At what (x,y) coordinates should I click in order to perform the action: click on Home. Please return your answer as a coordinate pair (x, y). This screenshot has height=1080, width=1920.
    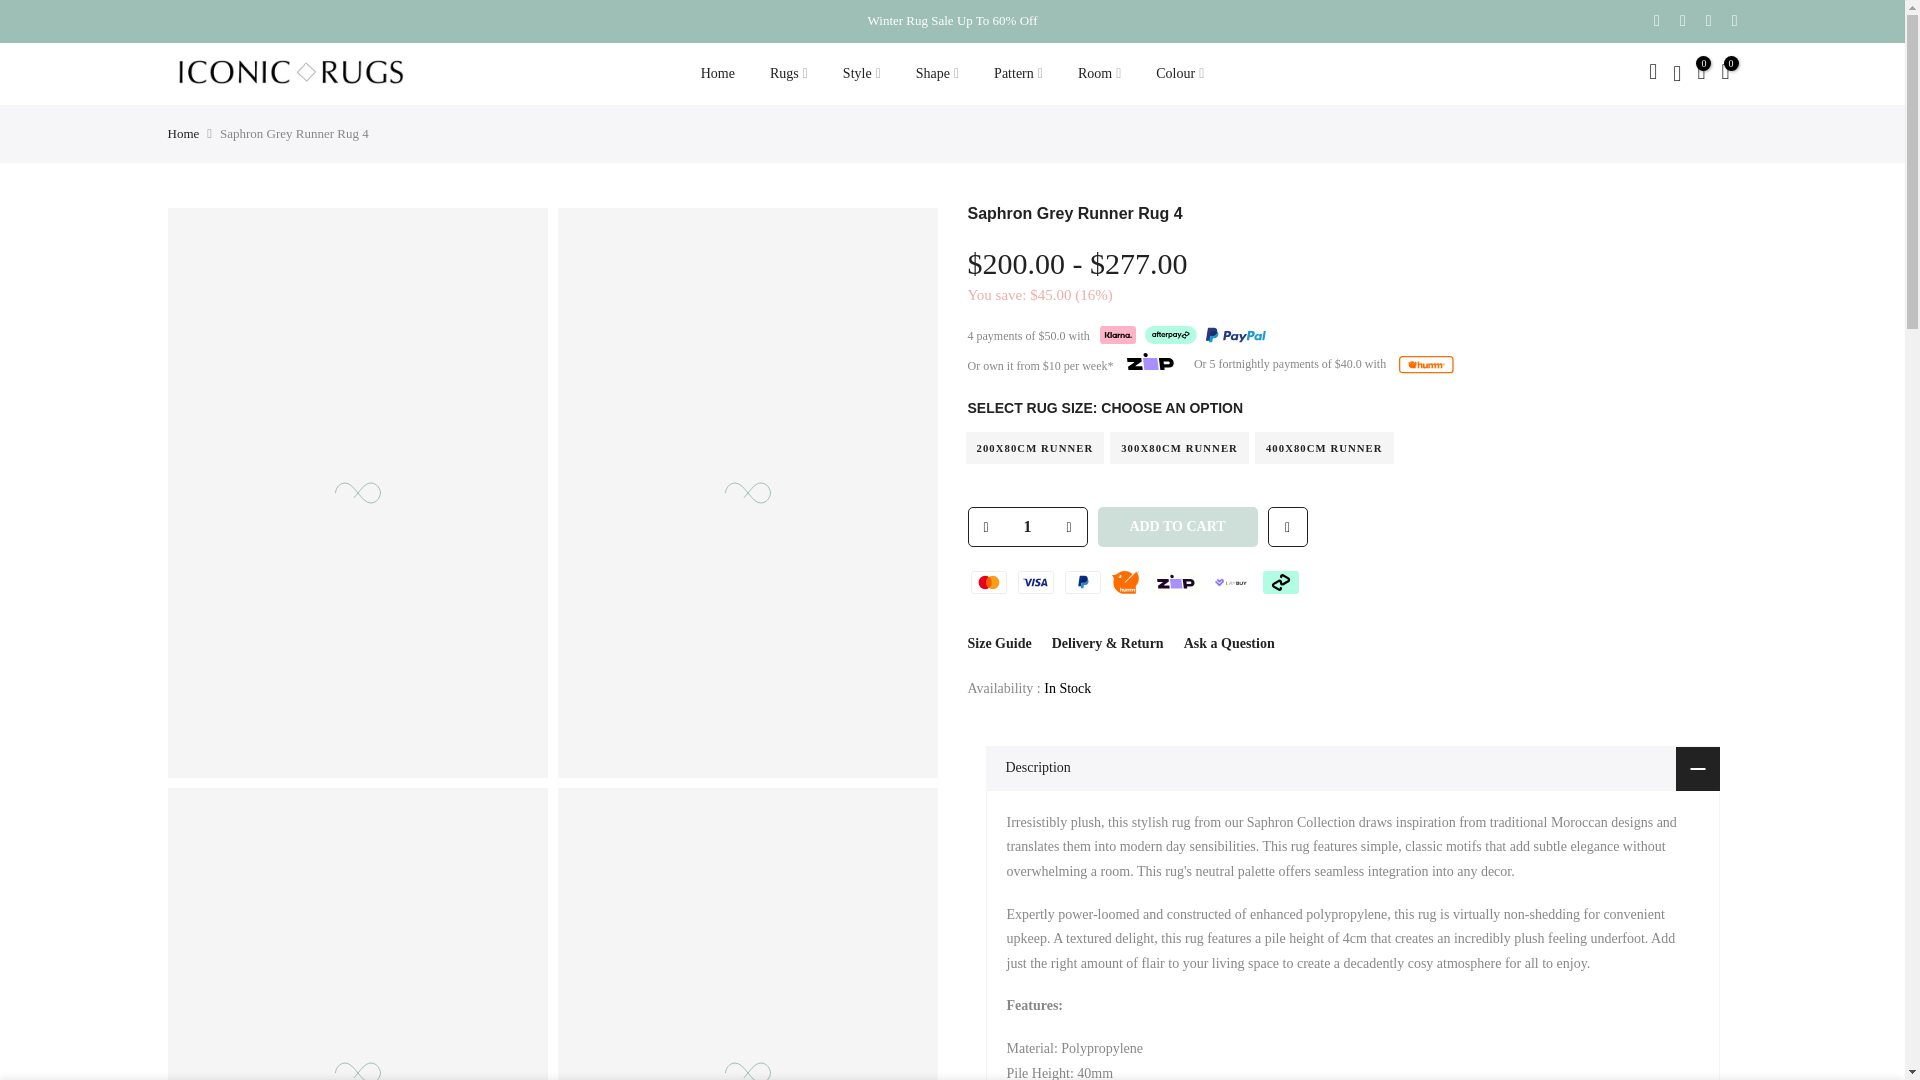
    Looking at the image, I should click on (718, 74).